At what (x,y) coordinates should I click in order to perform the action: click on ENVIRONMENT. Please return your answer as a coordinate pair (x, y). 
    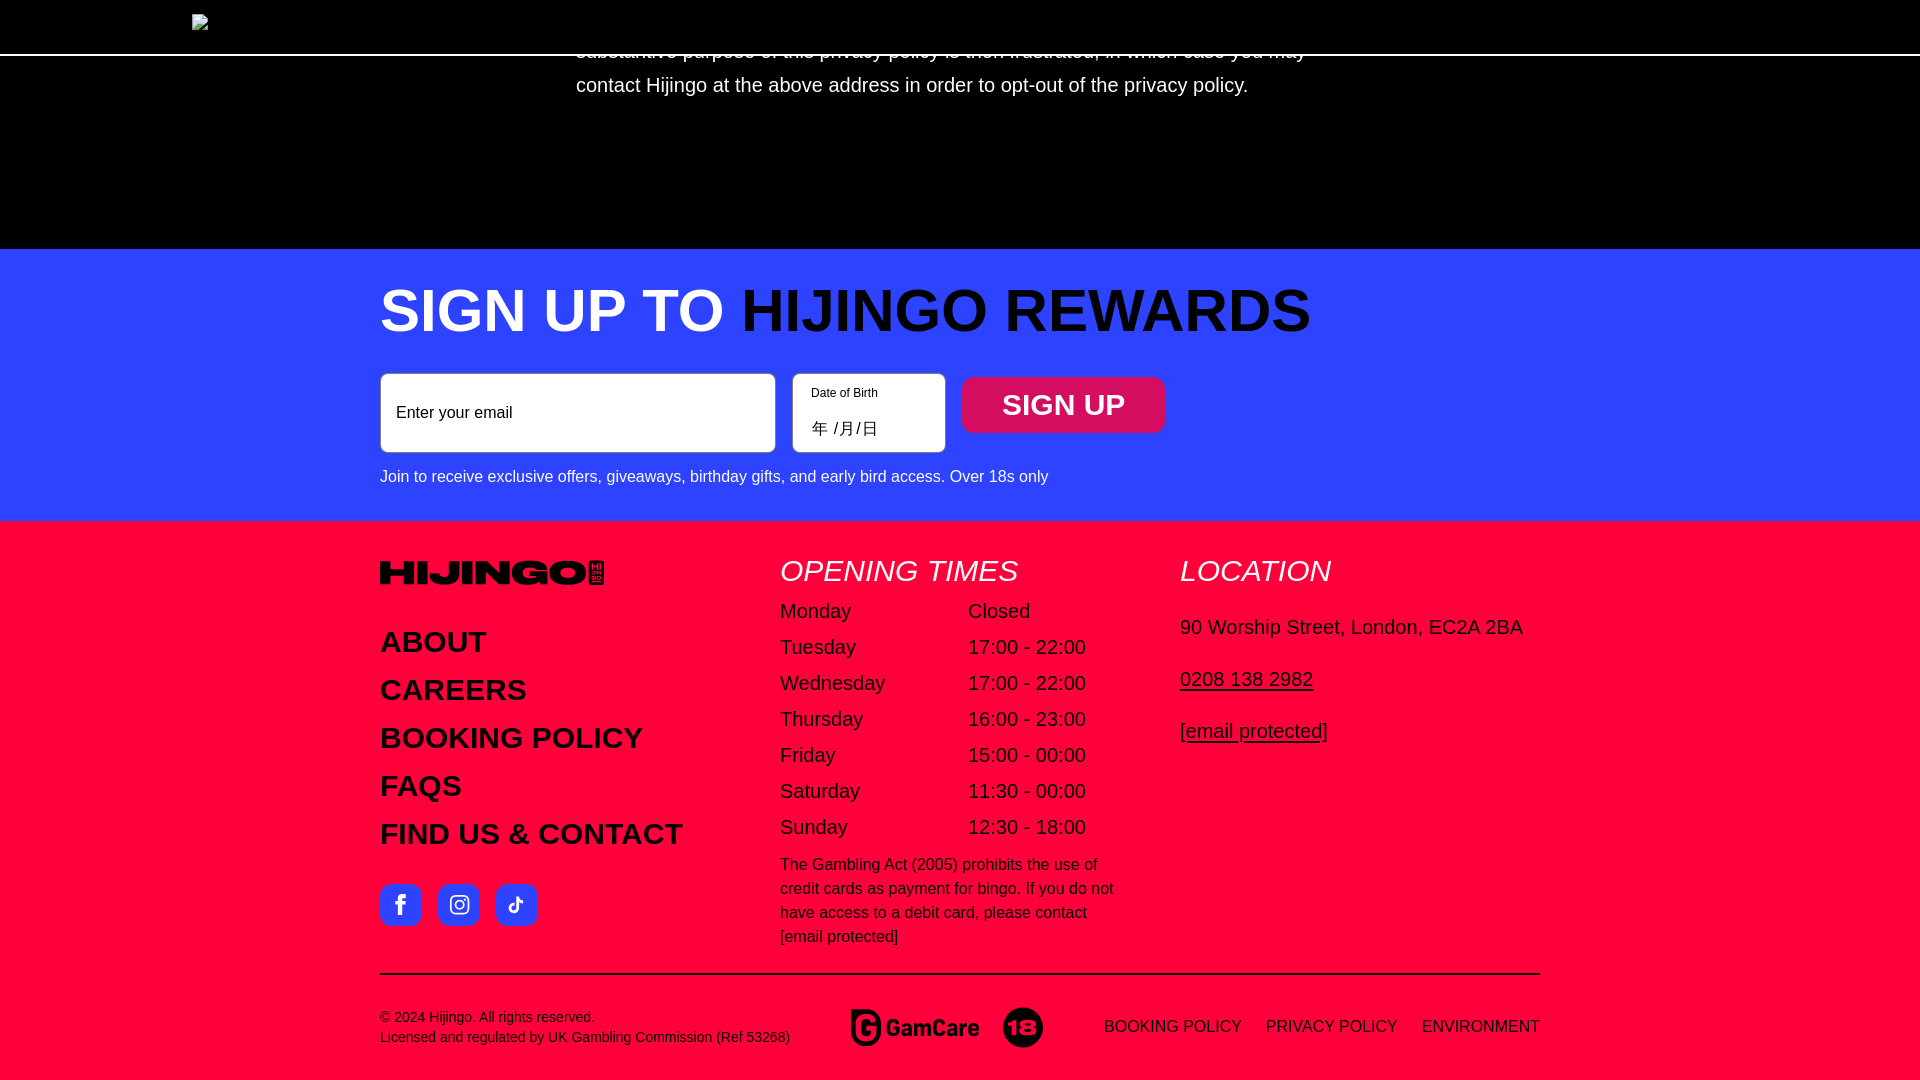
    Looking at the image, I should click on (1480, 1026).